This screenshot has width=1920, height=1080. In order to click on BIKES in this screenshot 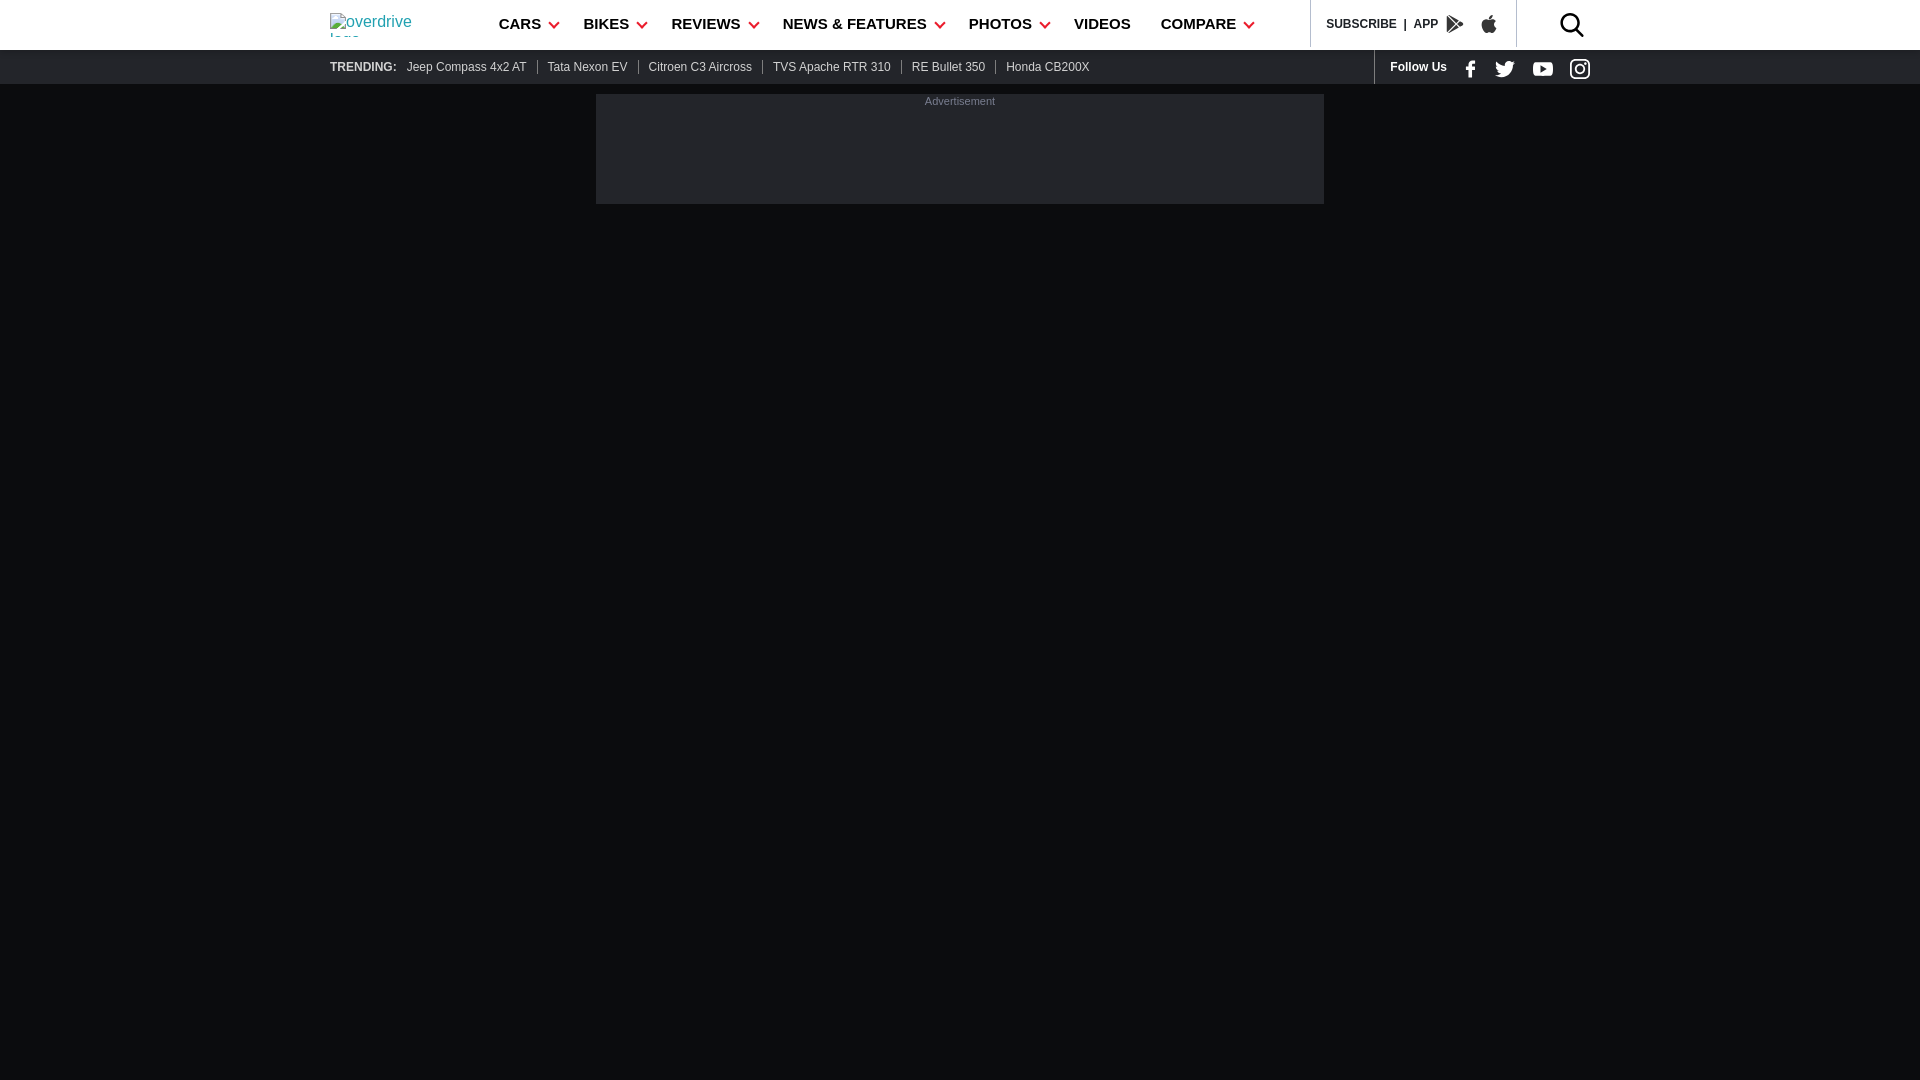, I will do `click(612, 24)`.